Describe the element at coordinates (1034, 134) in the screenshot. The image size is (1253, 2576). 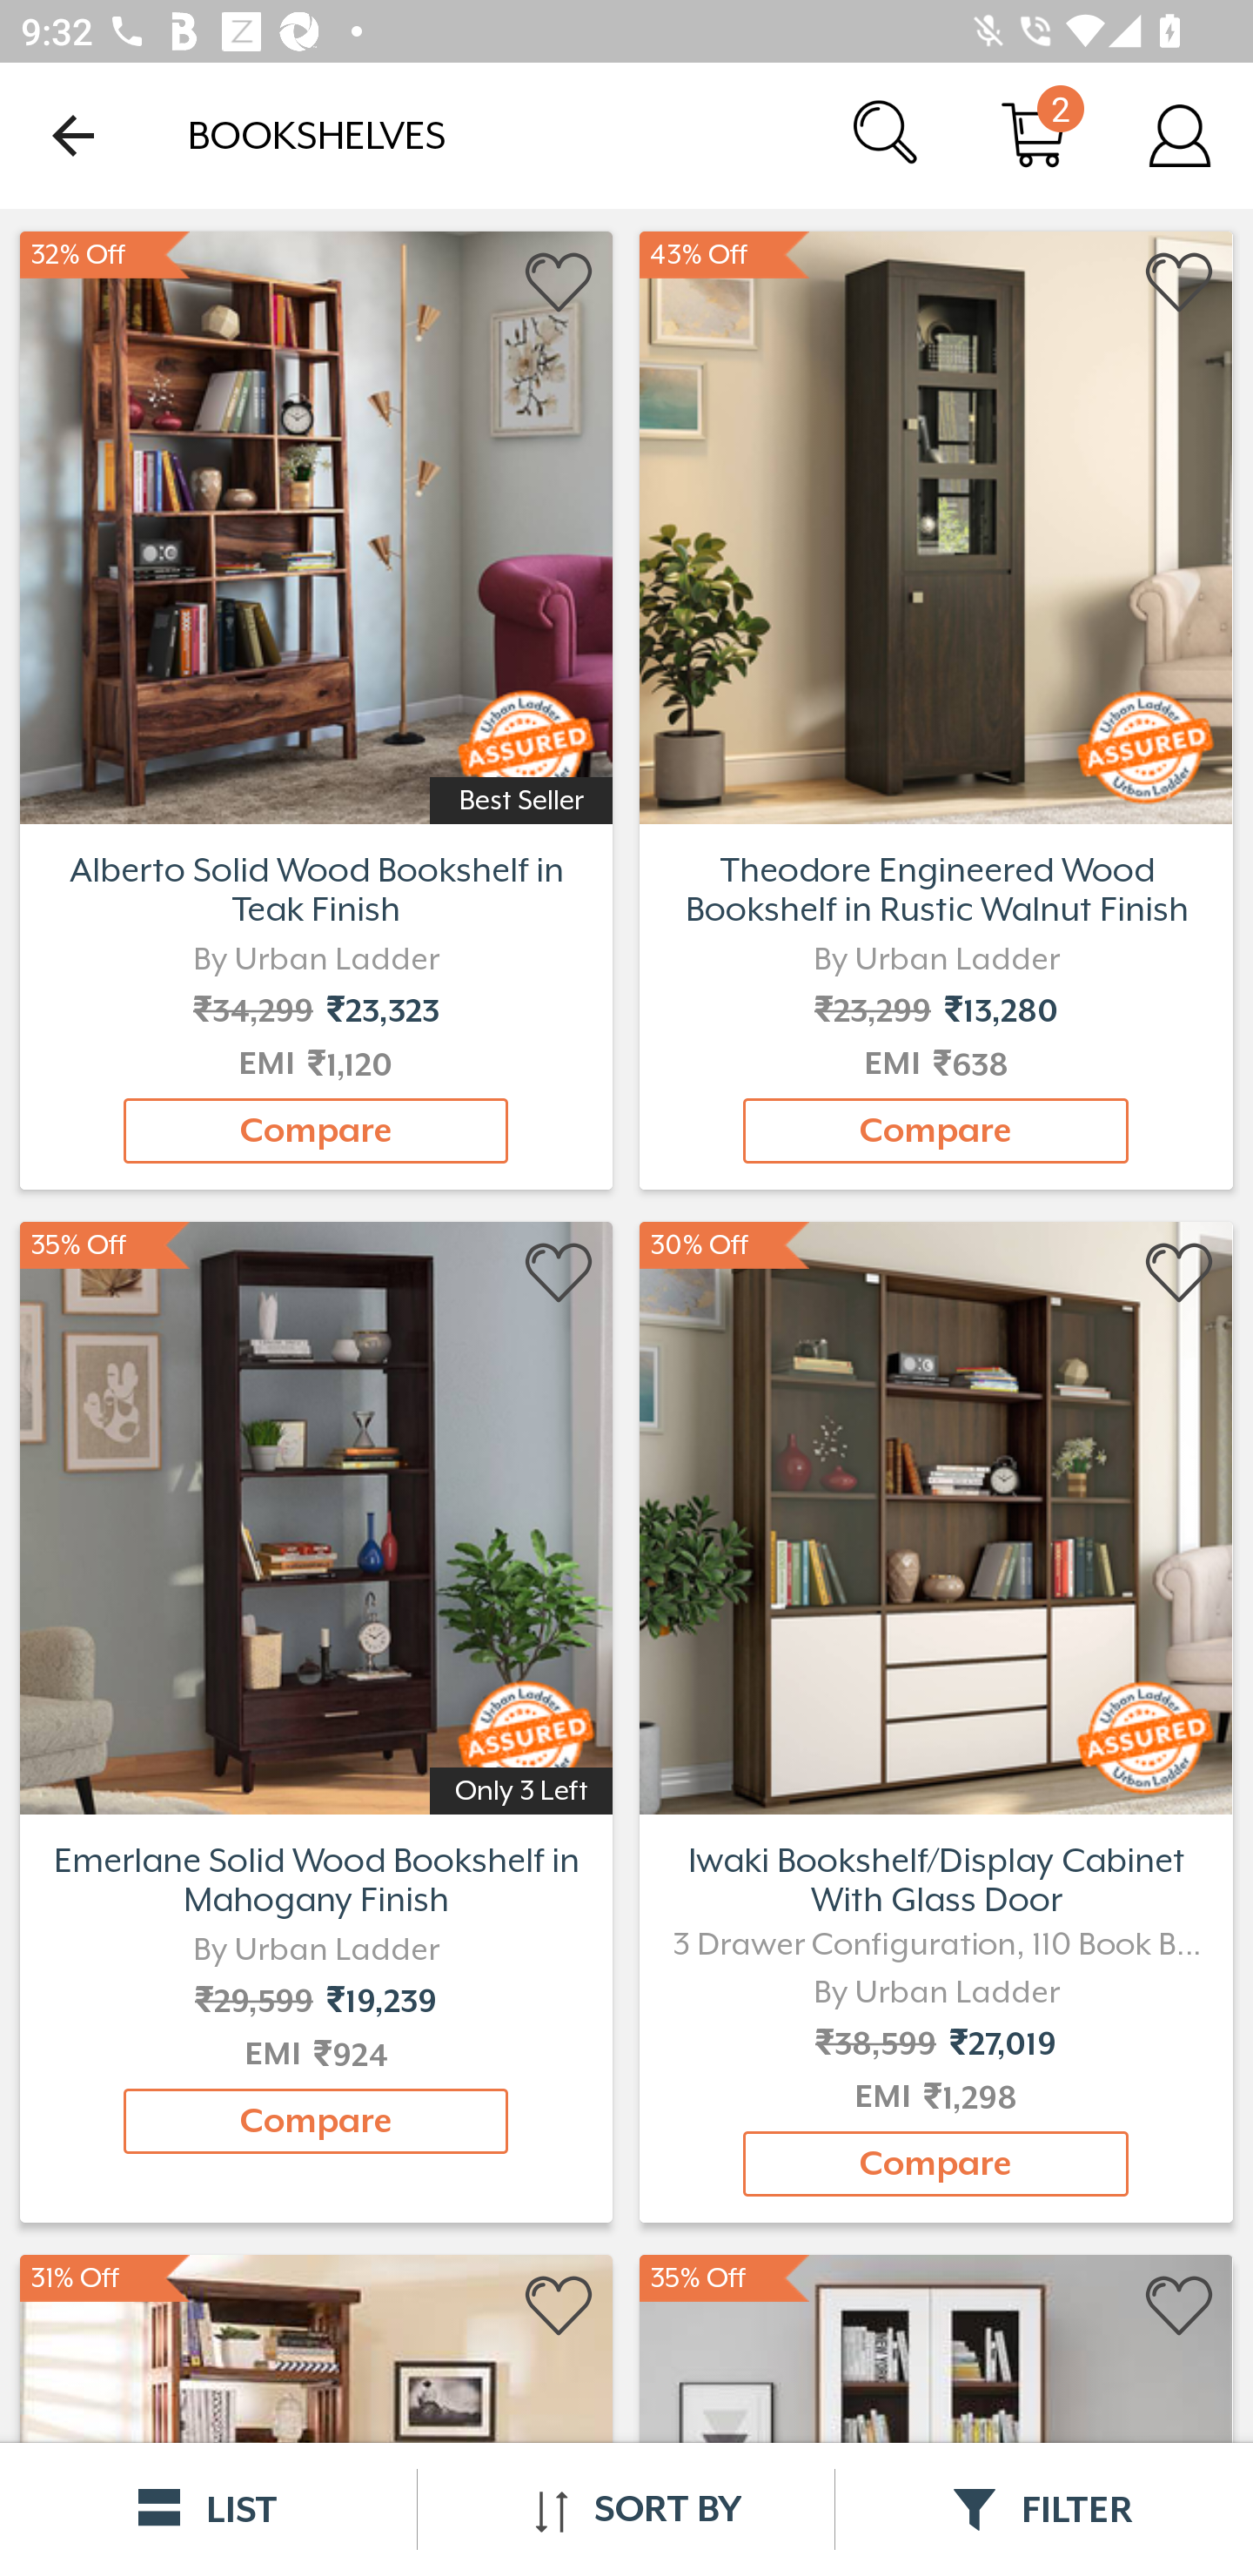
I see `Cart` at that location.